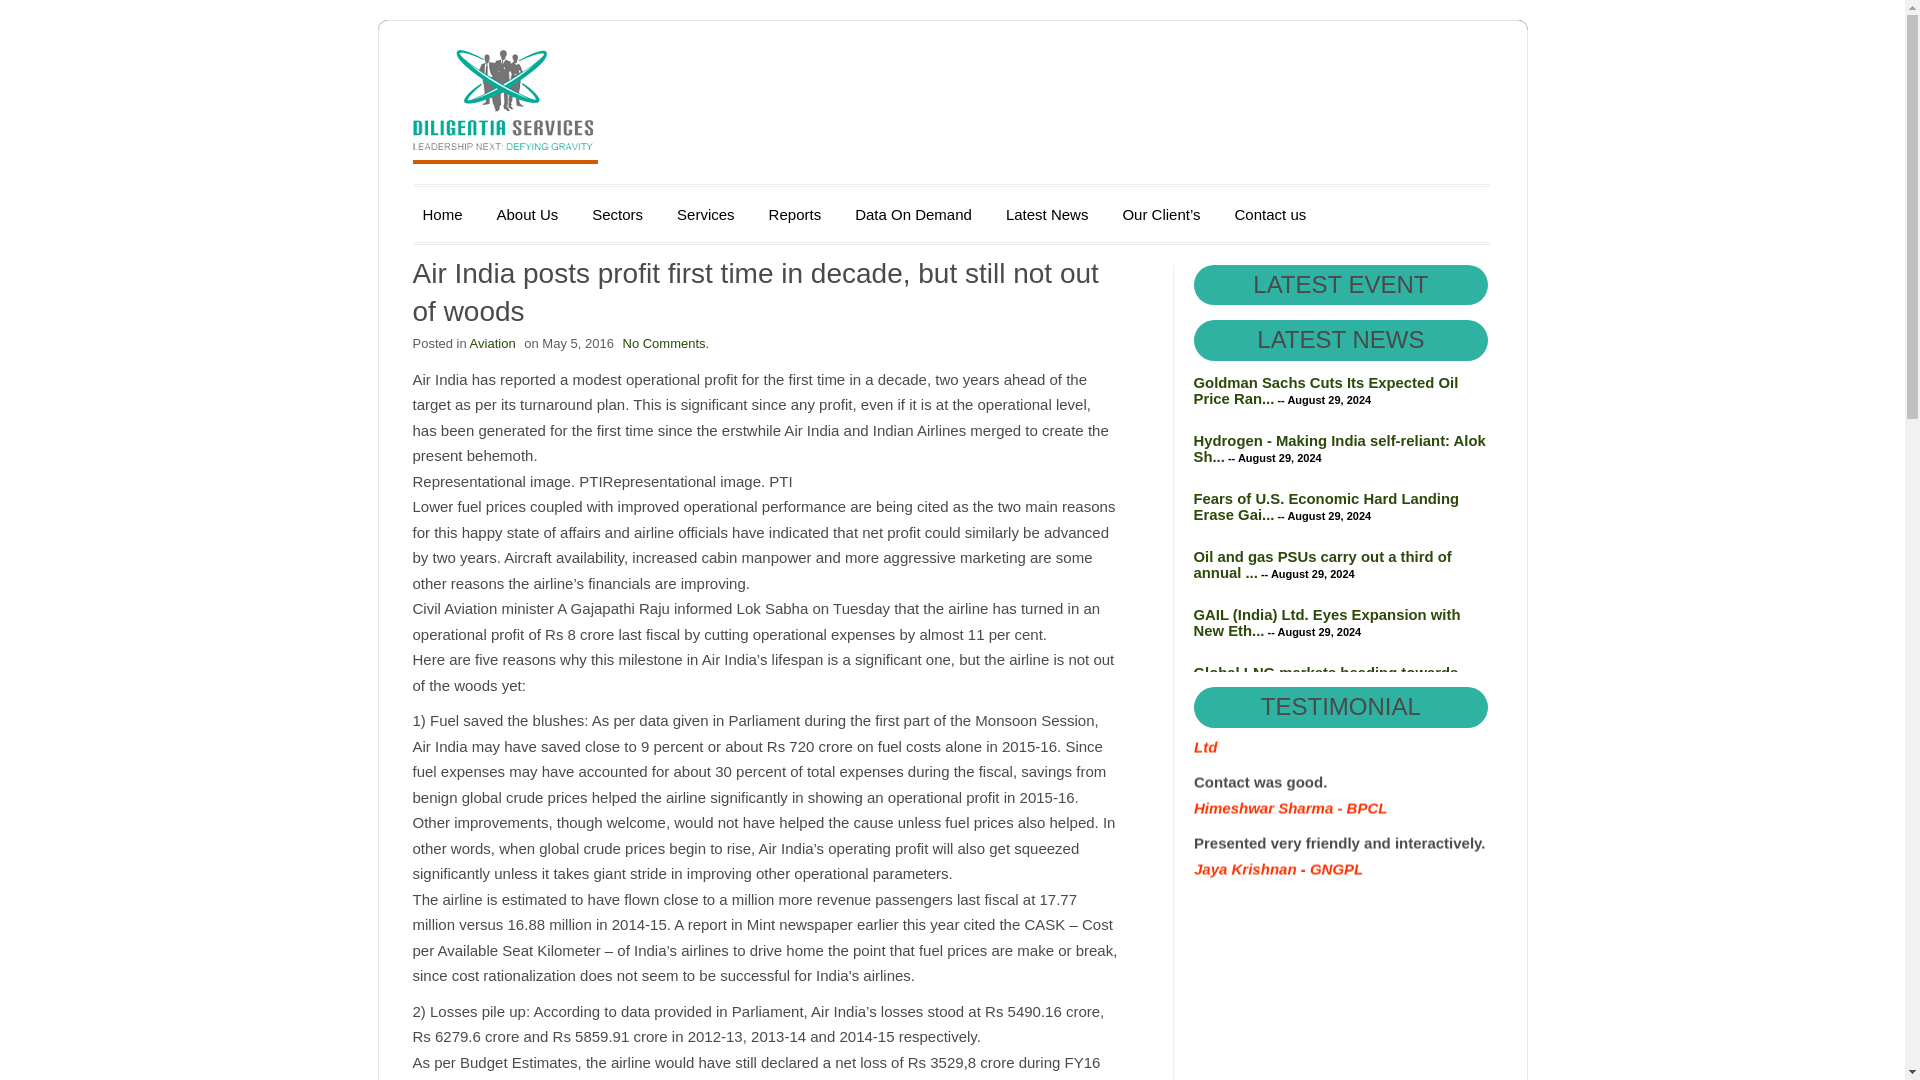  Describe the element at coordinates (616, 214) in the screenshot. I see `Sectors` at that location.